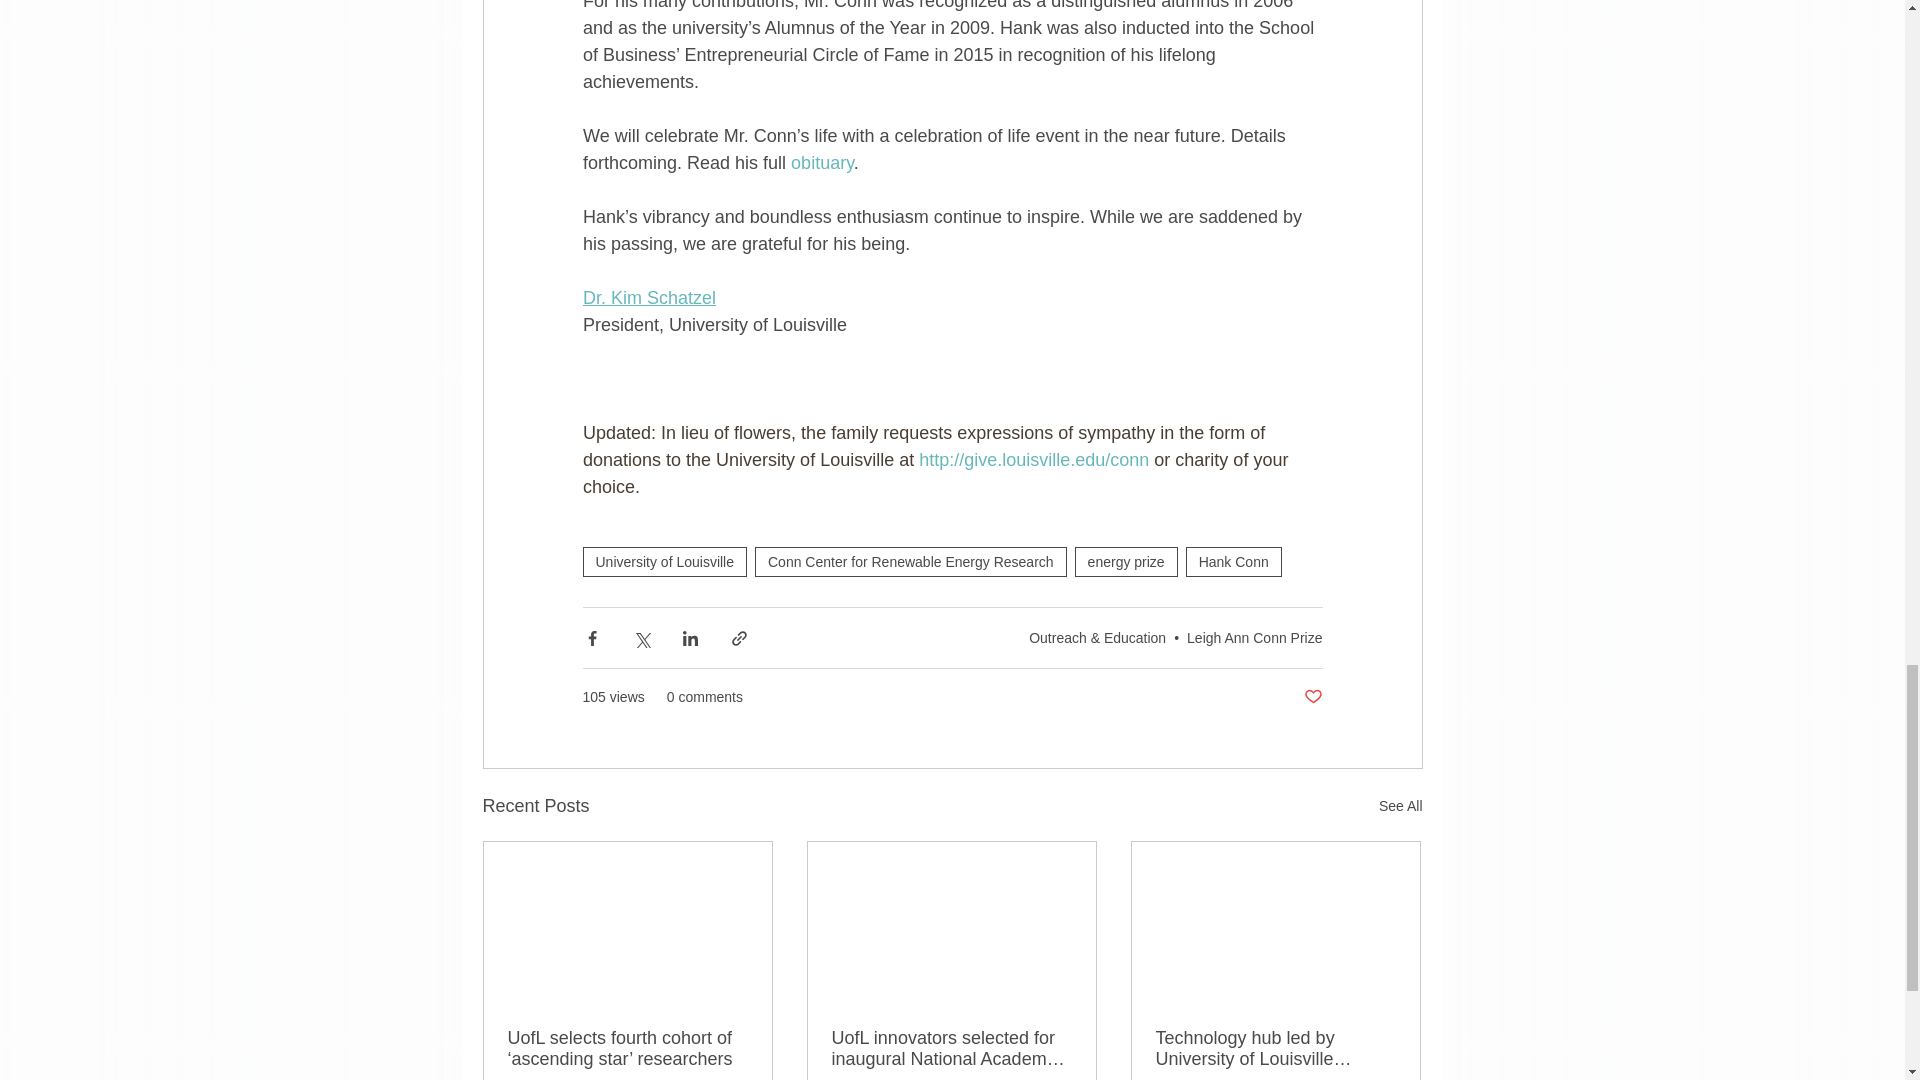 The width and height of the screenshot is (1920, 1080). Describe the element at coordinates (910, 561) in the screenshot. I see `Conn Center for Renewable Energy Research` at that location.